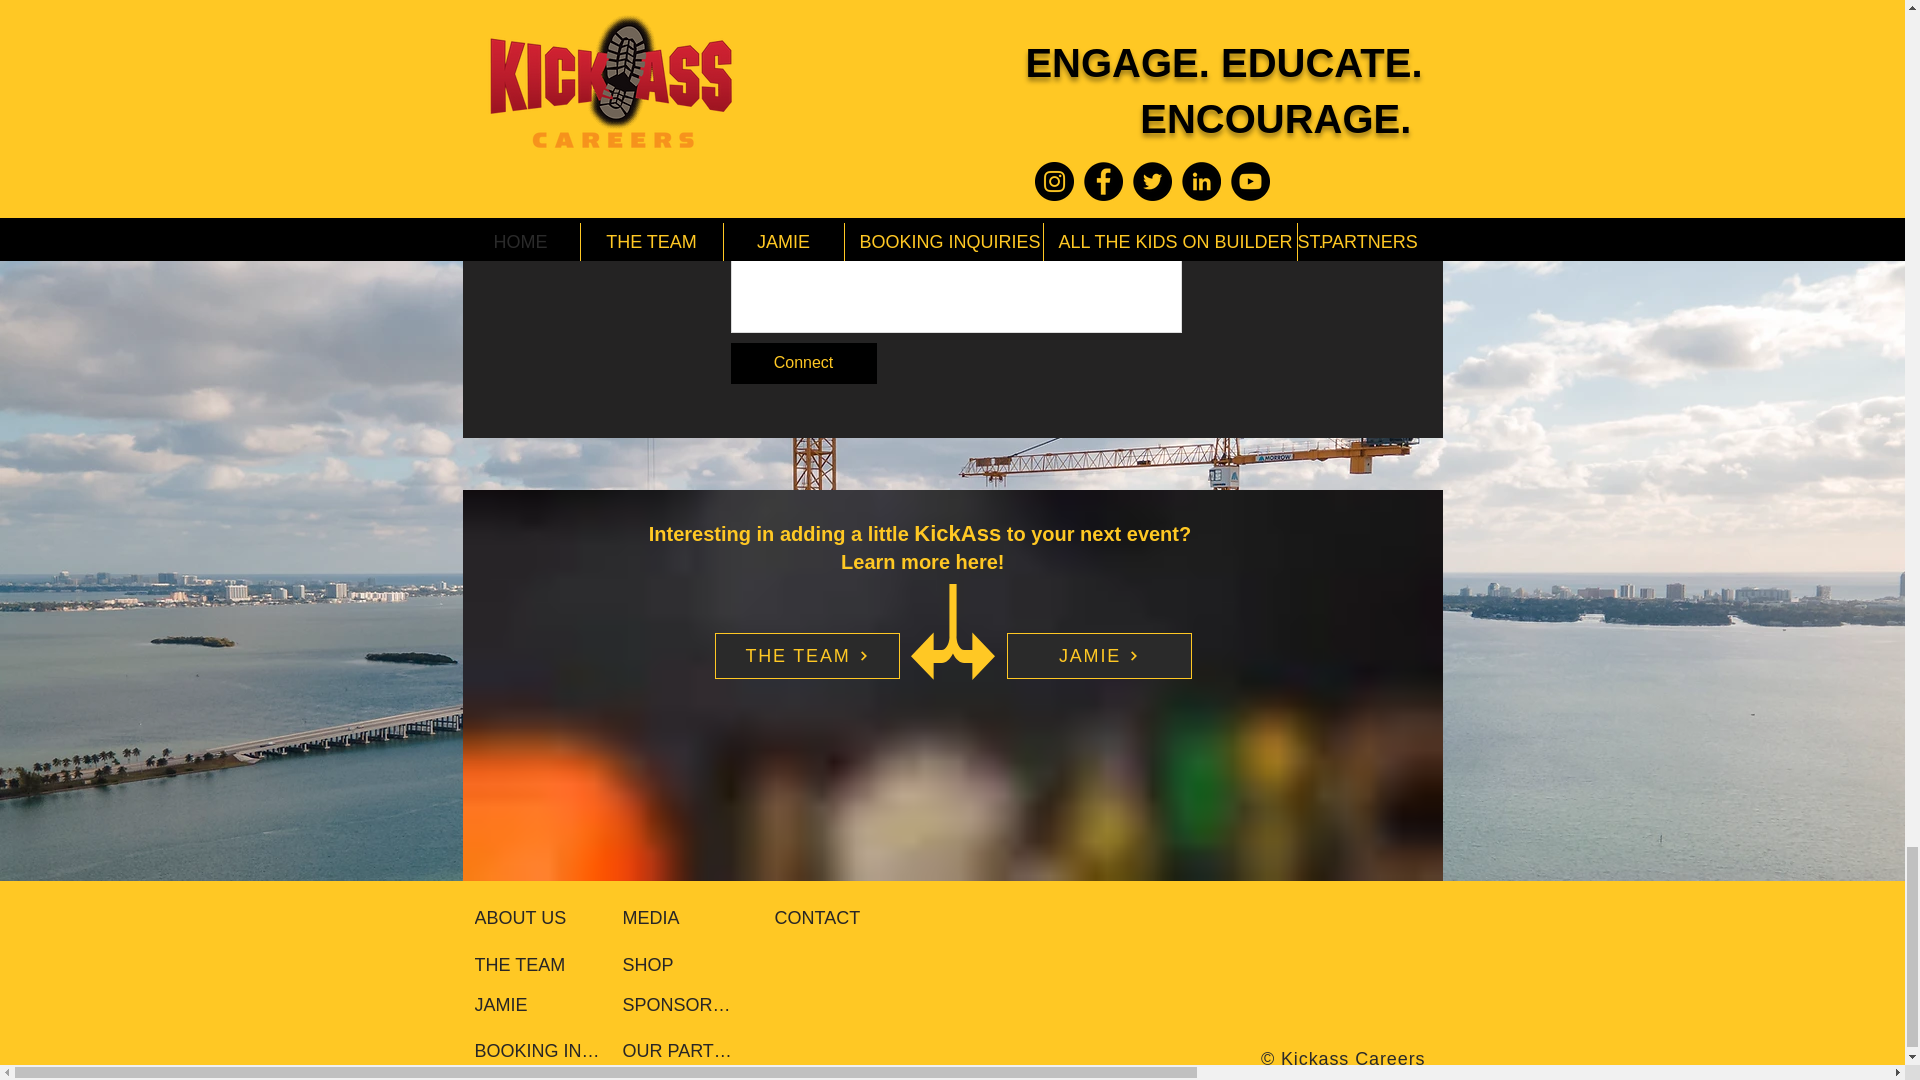  I want to click on JAMIE, so click(544, 1004).